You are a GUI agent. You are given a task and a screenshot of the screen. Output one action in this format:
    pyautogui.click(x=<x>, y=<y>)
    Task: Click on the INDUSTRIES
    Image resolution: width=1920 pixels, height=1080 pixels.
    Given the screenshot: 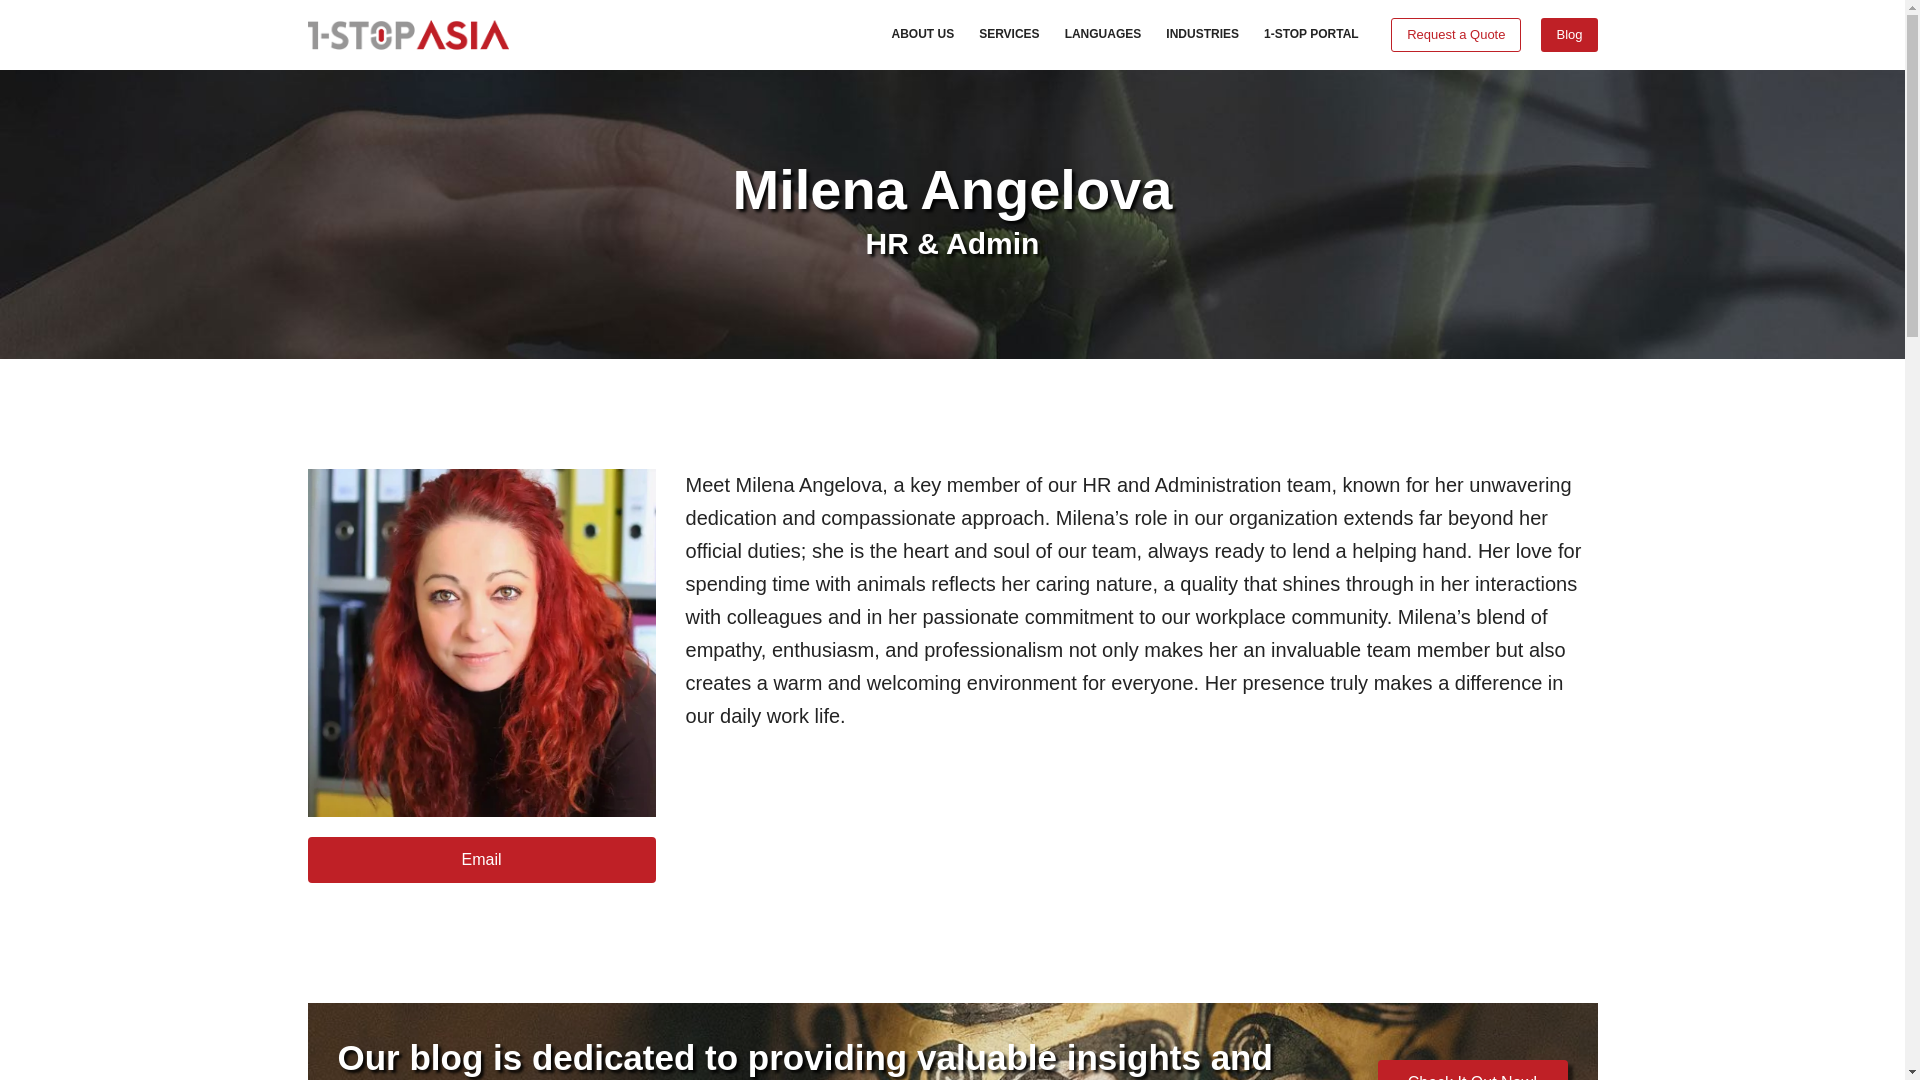 What is the action you would take?
    pyautogui.click(x=1202, y=35)
    